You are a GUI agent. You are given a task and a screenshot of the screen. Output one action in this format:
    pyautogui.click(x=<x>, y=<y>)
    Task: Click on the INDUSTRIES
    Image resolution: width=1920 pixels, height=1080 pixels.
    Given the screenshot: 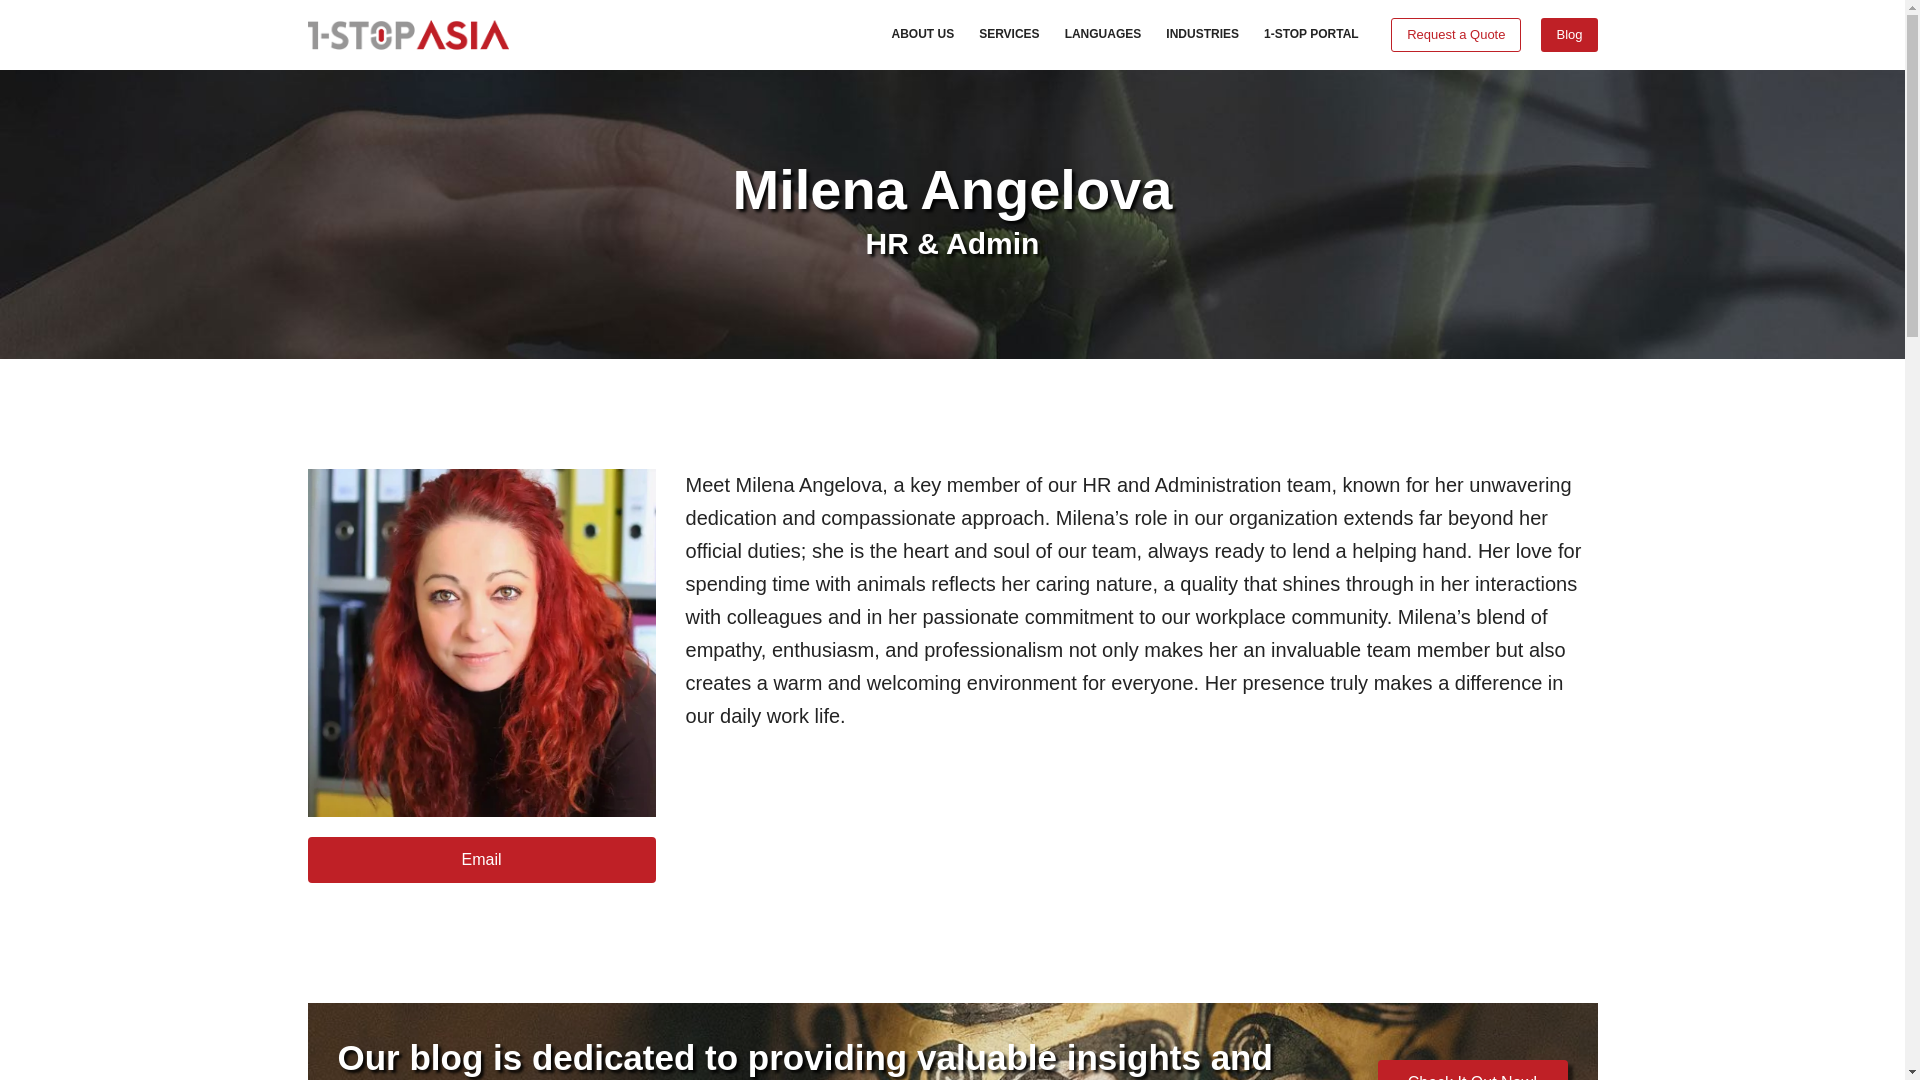 What is the action you would take?
    pyautogui.click(x=1202, y=35)
    